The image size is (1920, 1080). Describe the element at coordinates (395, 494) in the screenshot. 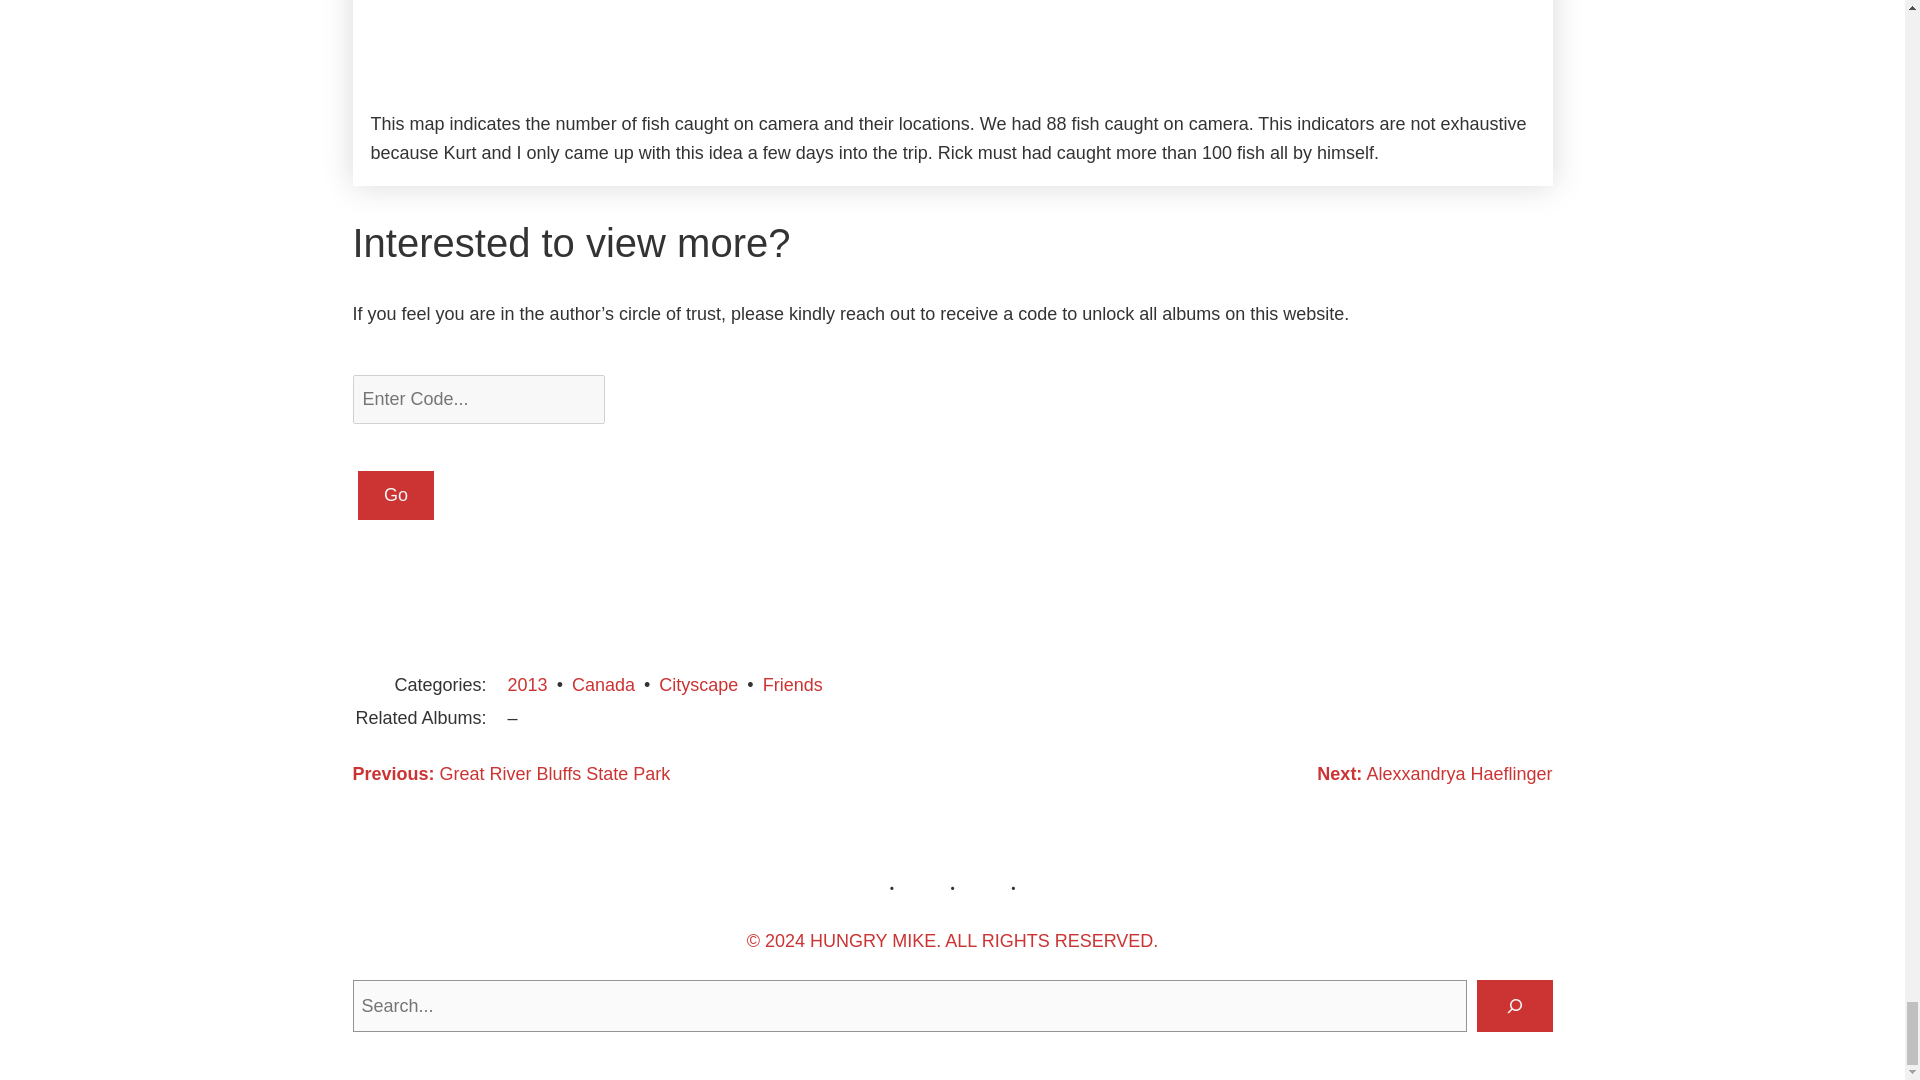

I see `Go` at that location.